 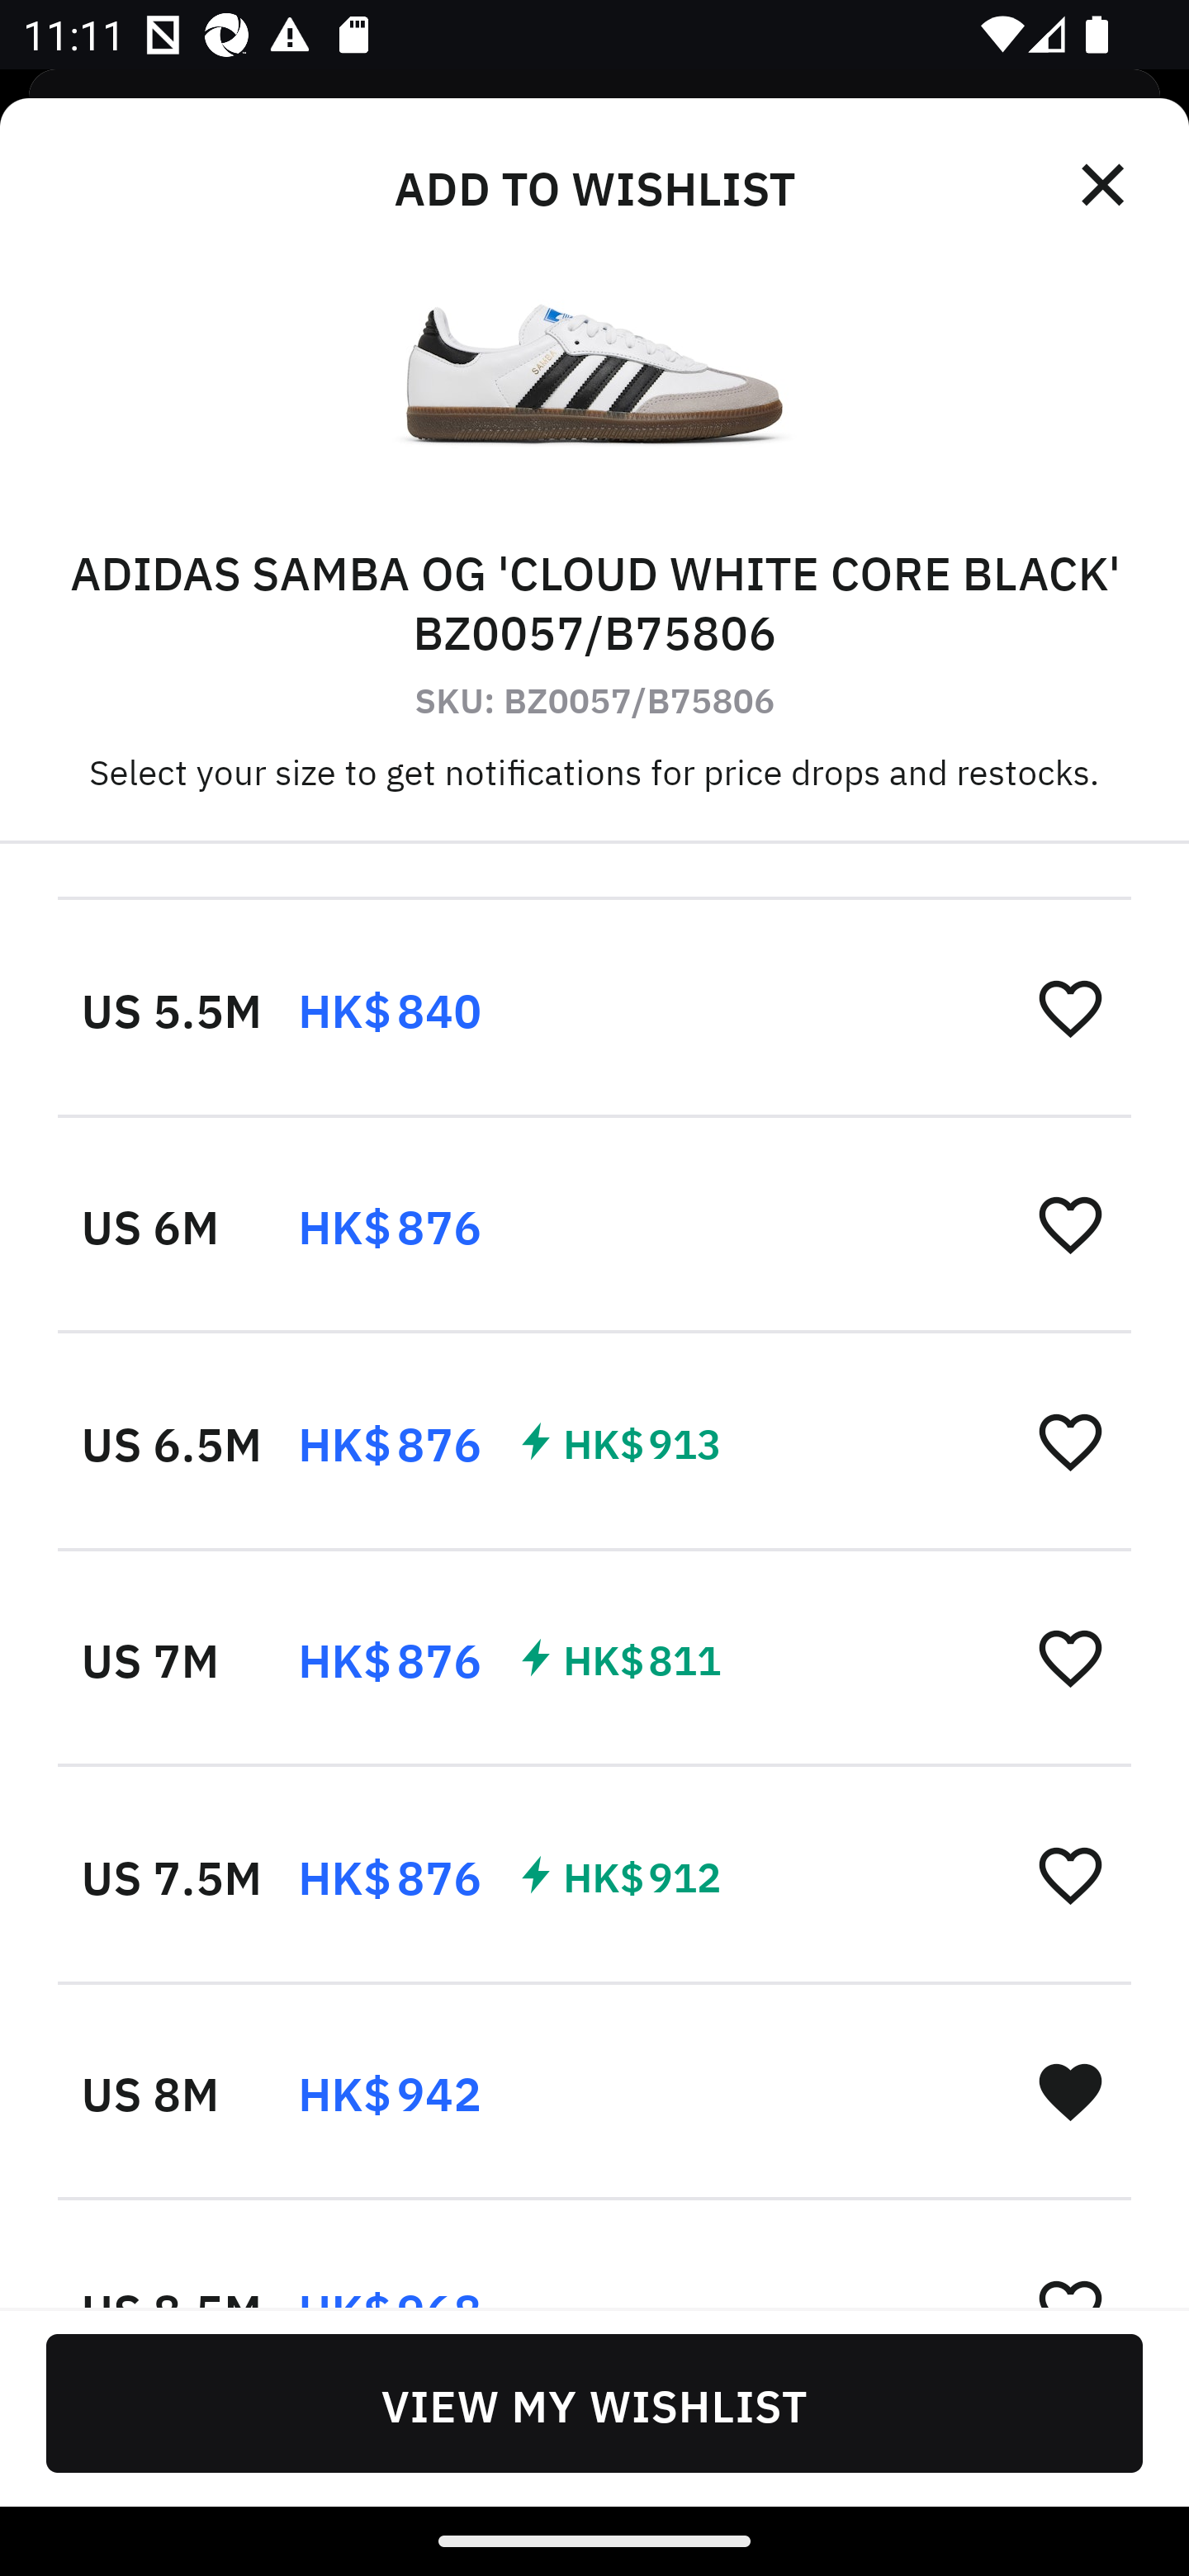 I want to click on VIEW MY WISHLIST, so click(x=594, y=2403).